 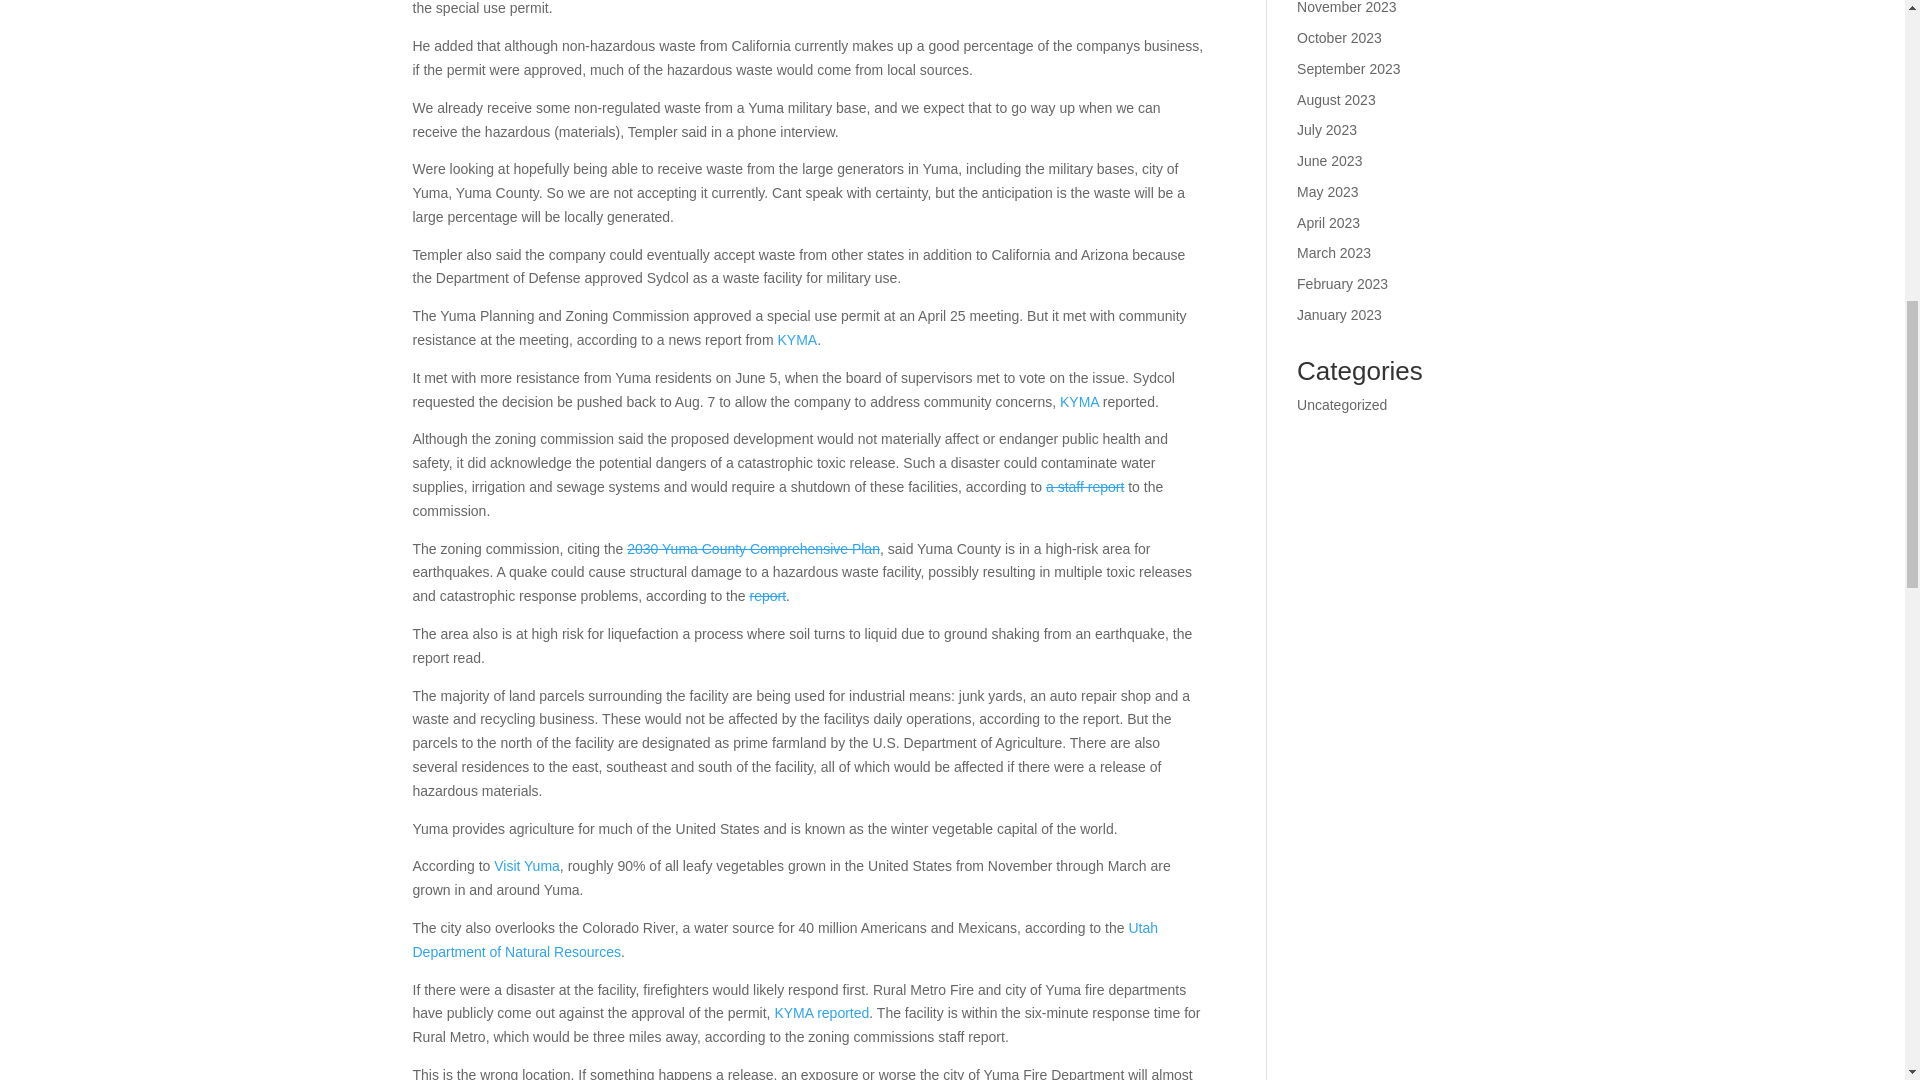 I want to click on September 2023, so click(x=1349, y=68).